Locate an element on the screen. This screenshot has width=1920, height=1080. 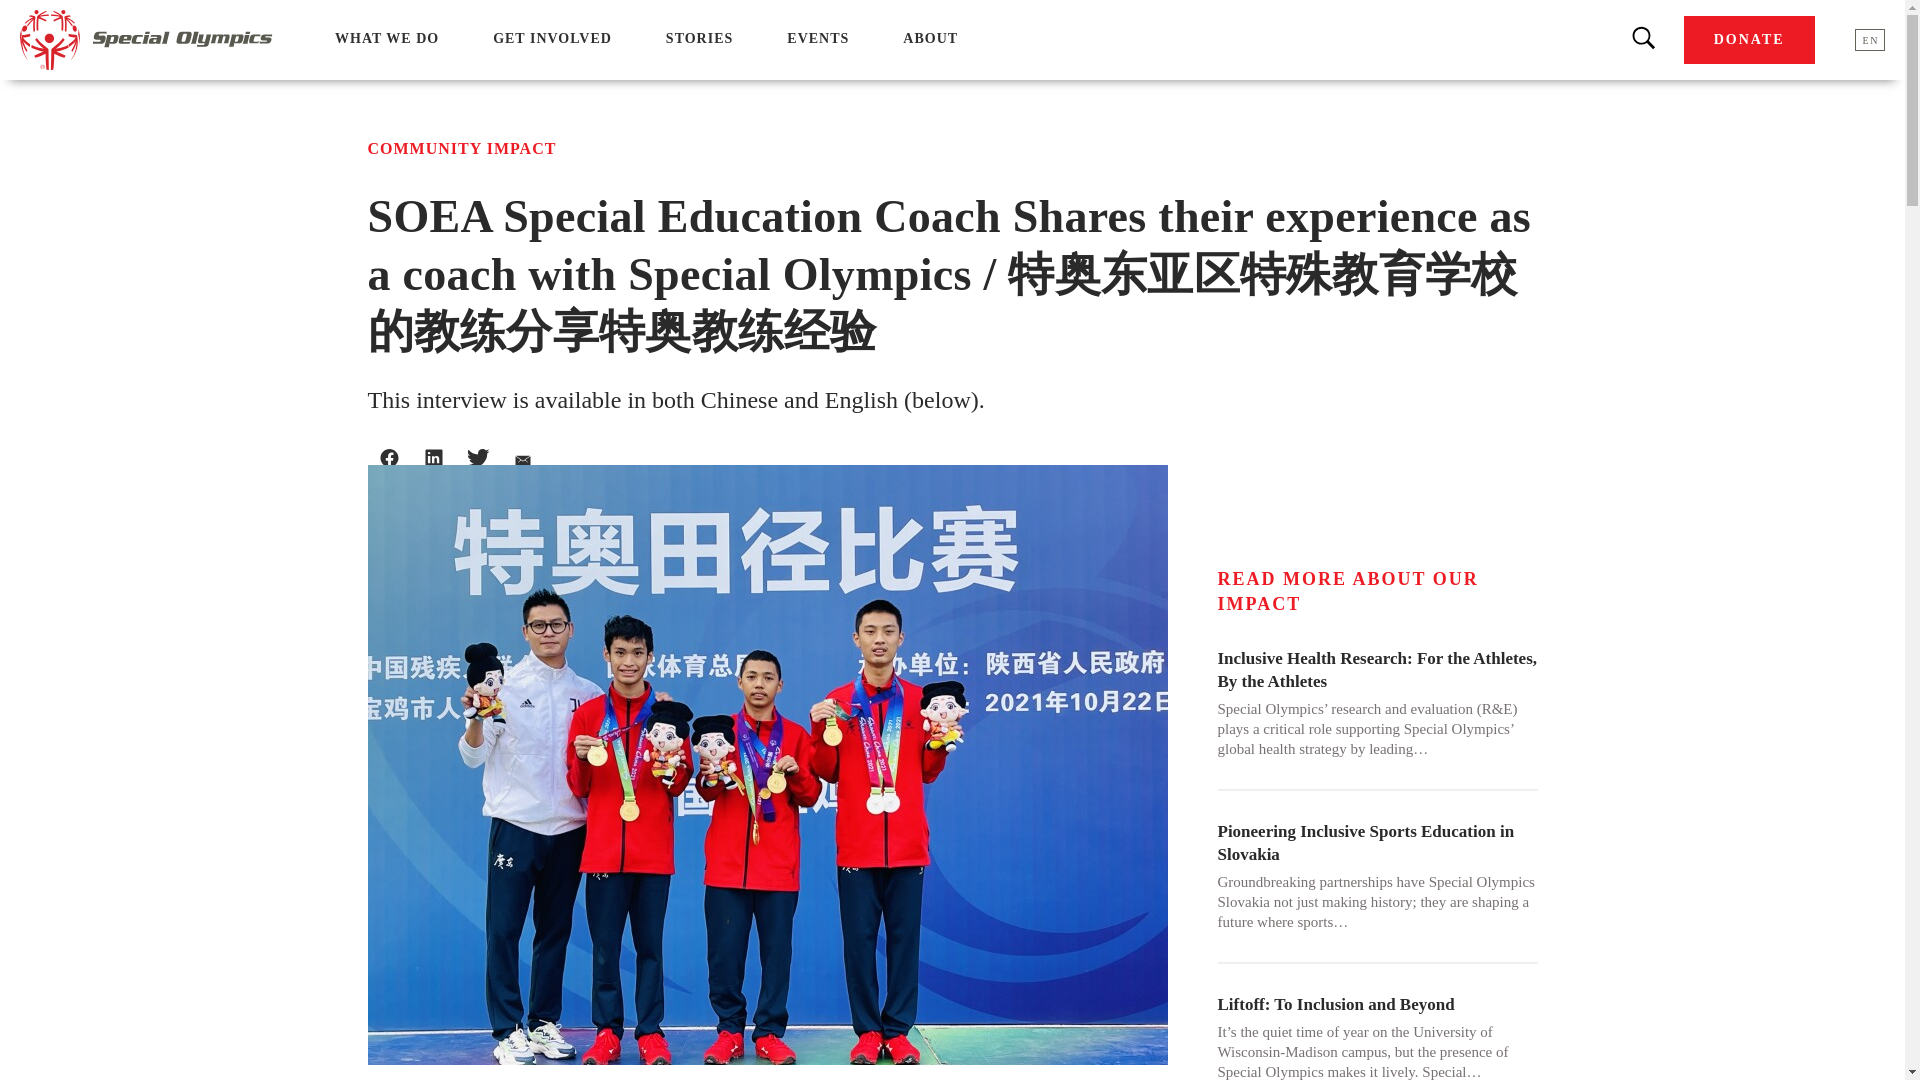
GET INVOLVED is located at coordinates (552, 38).